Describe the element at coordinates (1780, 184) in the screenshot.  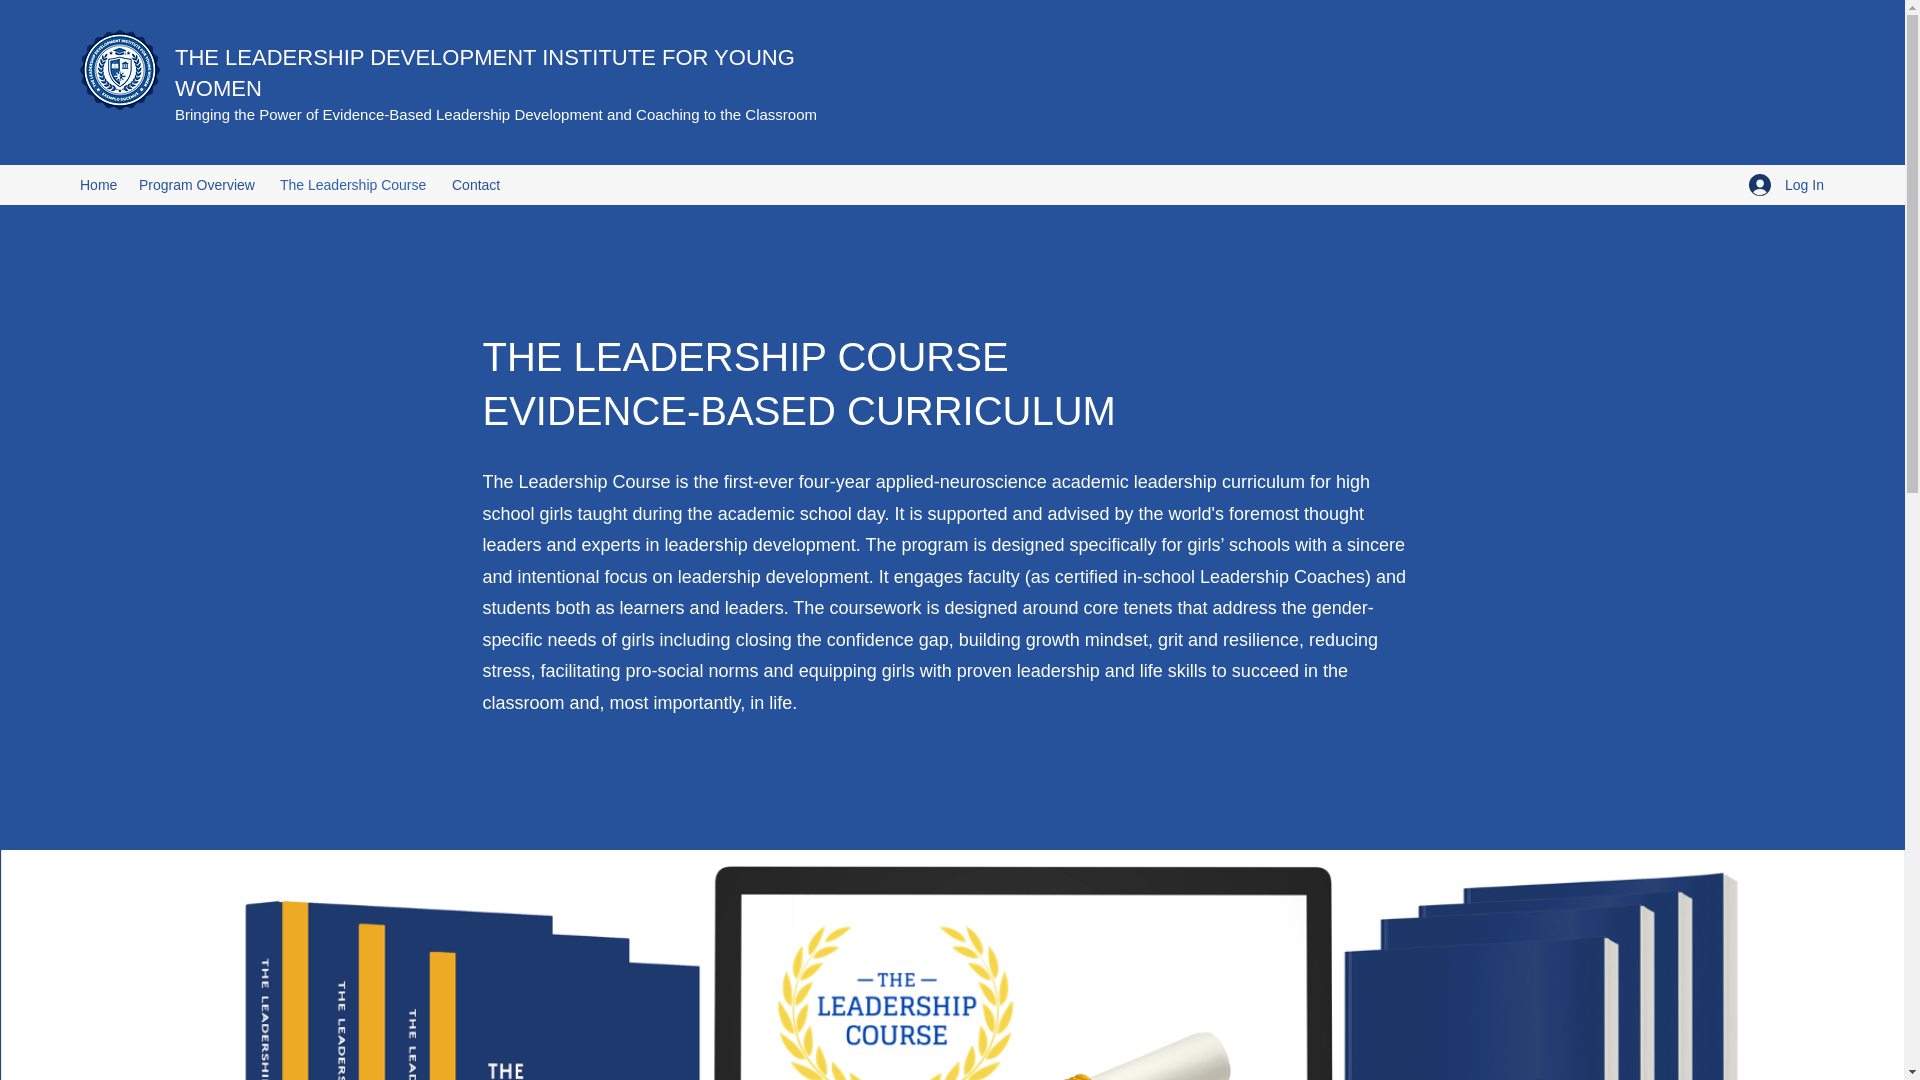
I see `Log In` at that location.